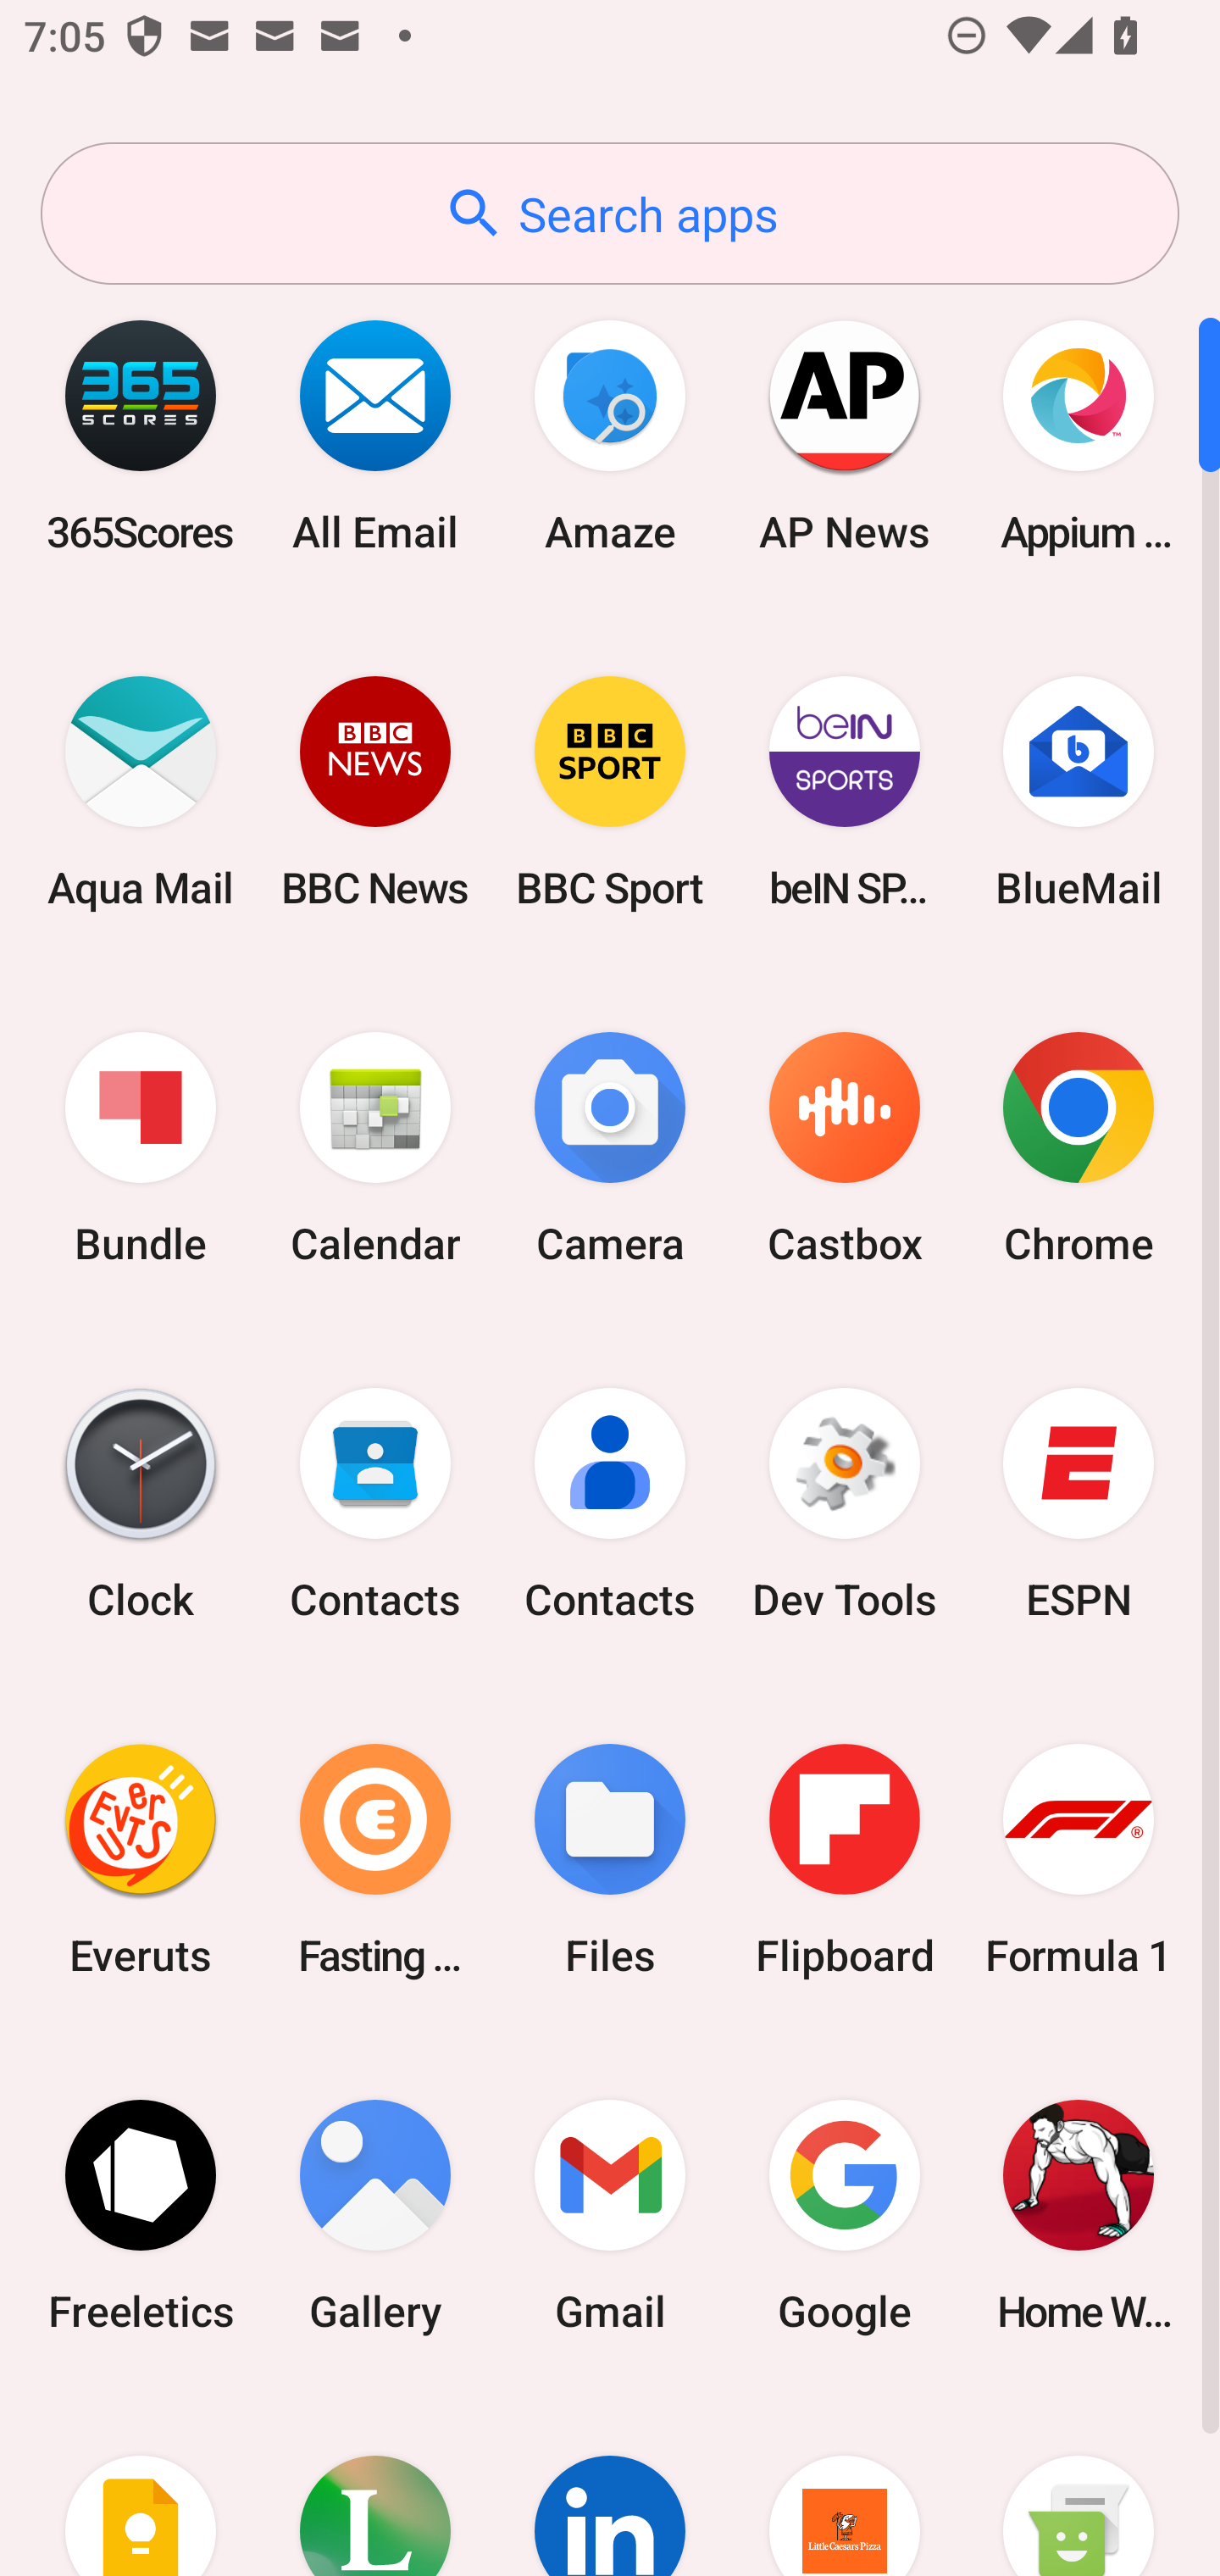  I want to click on Files, so click(610, 1859).